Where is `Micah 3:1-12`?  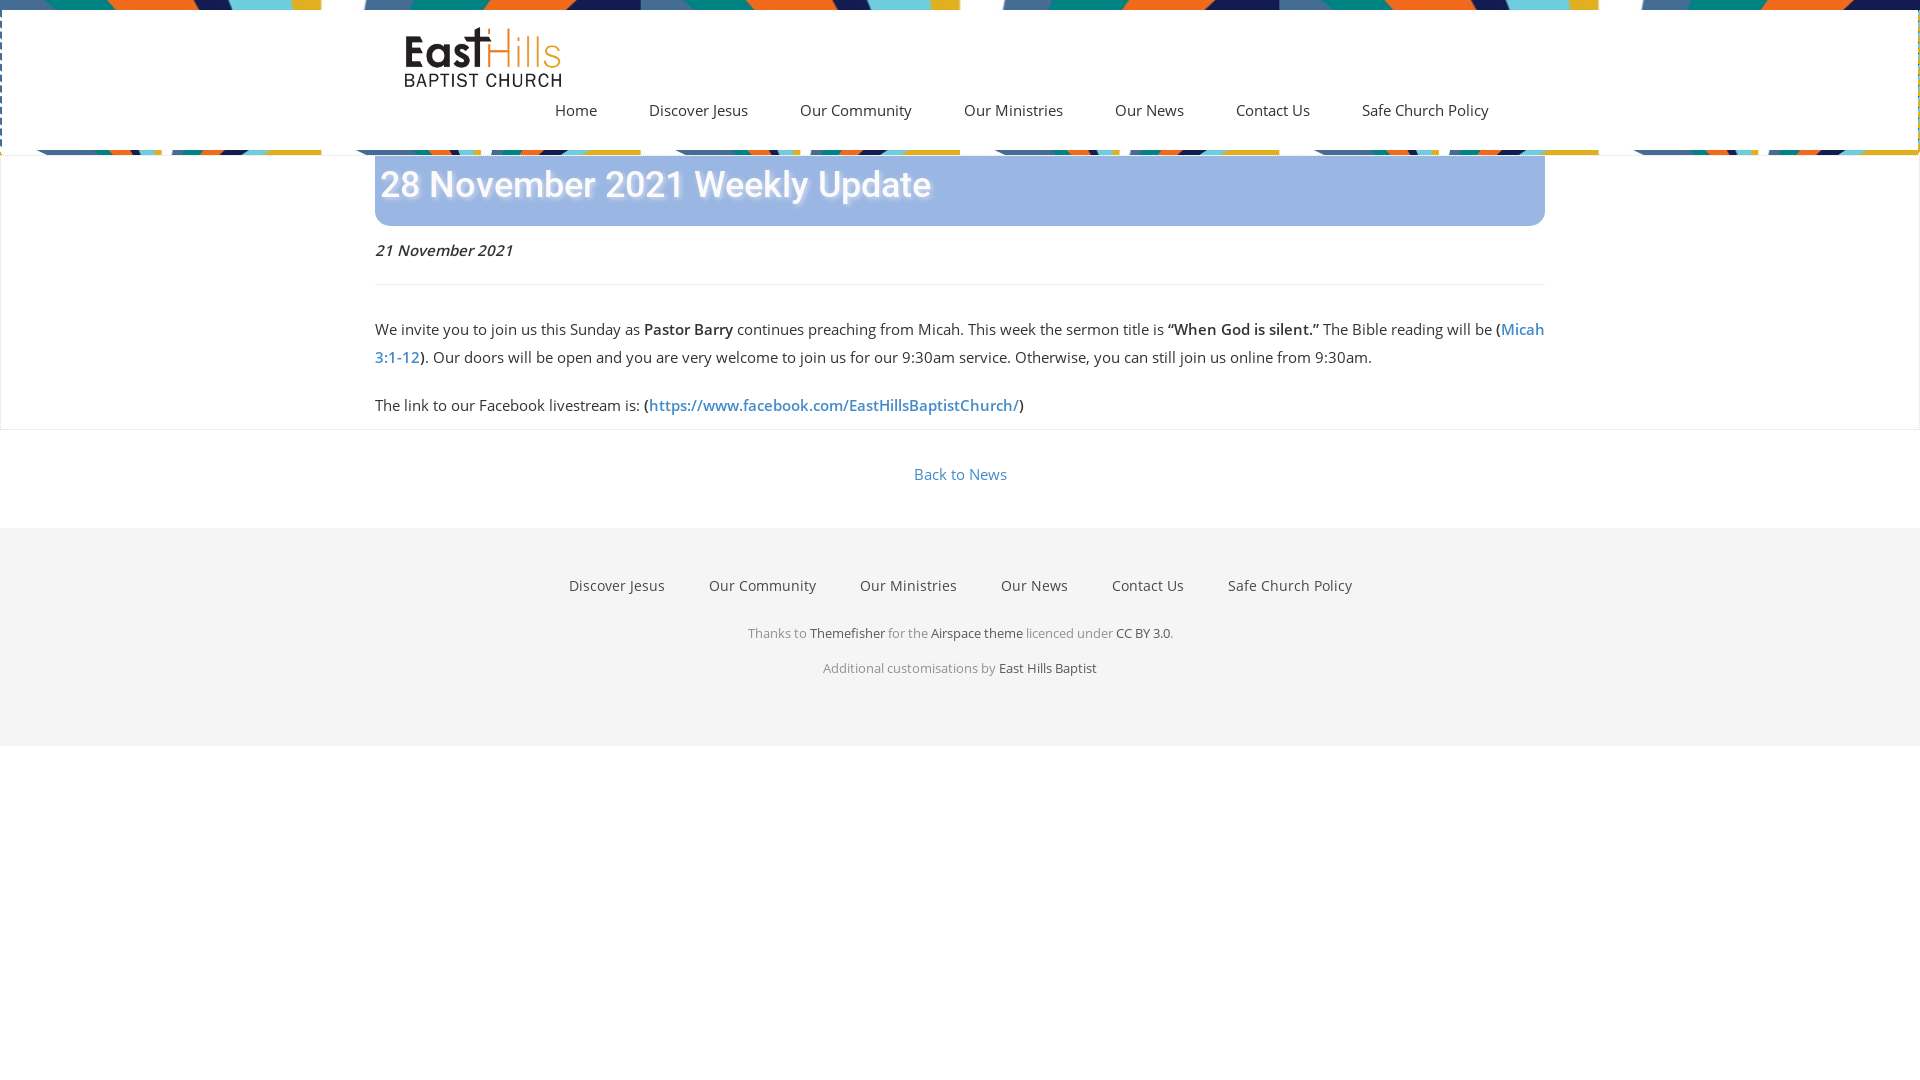 Micah 3:1-12 is located at coordinates (960, 343).